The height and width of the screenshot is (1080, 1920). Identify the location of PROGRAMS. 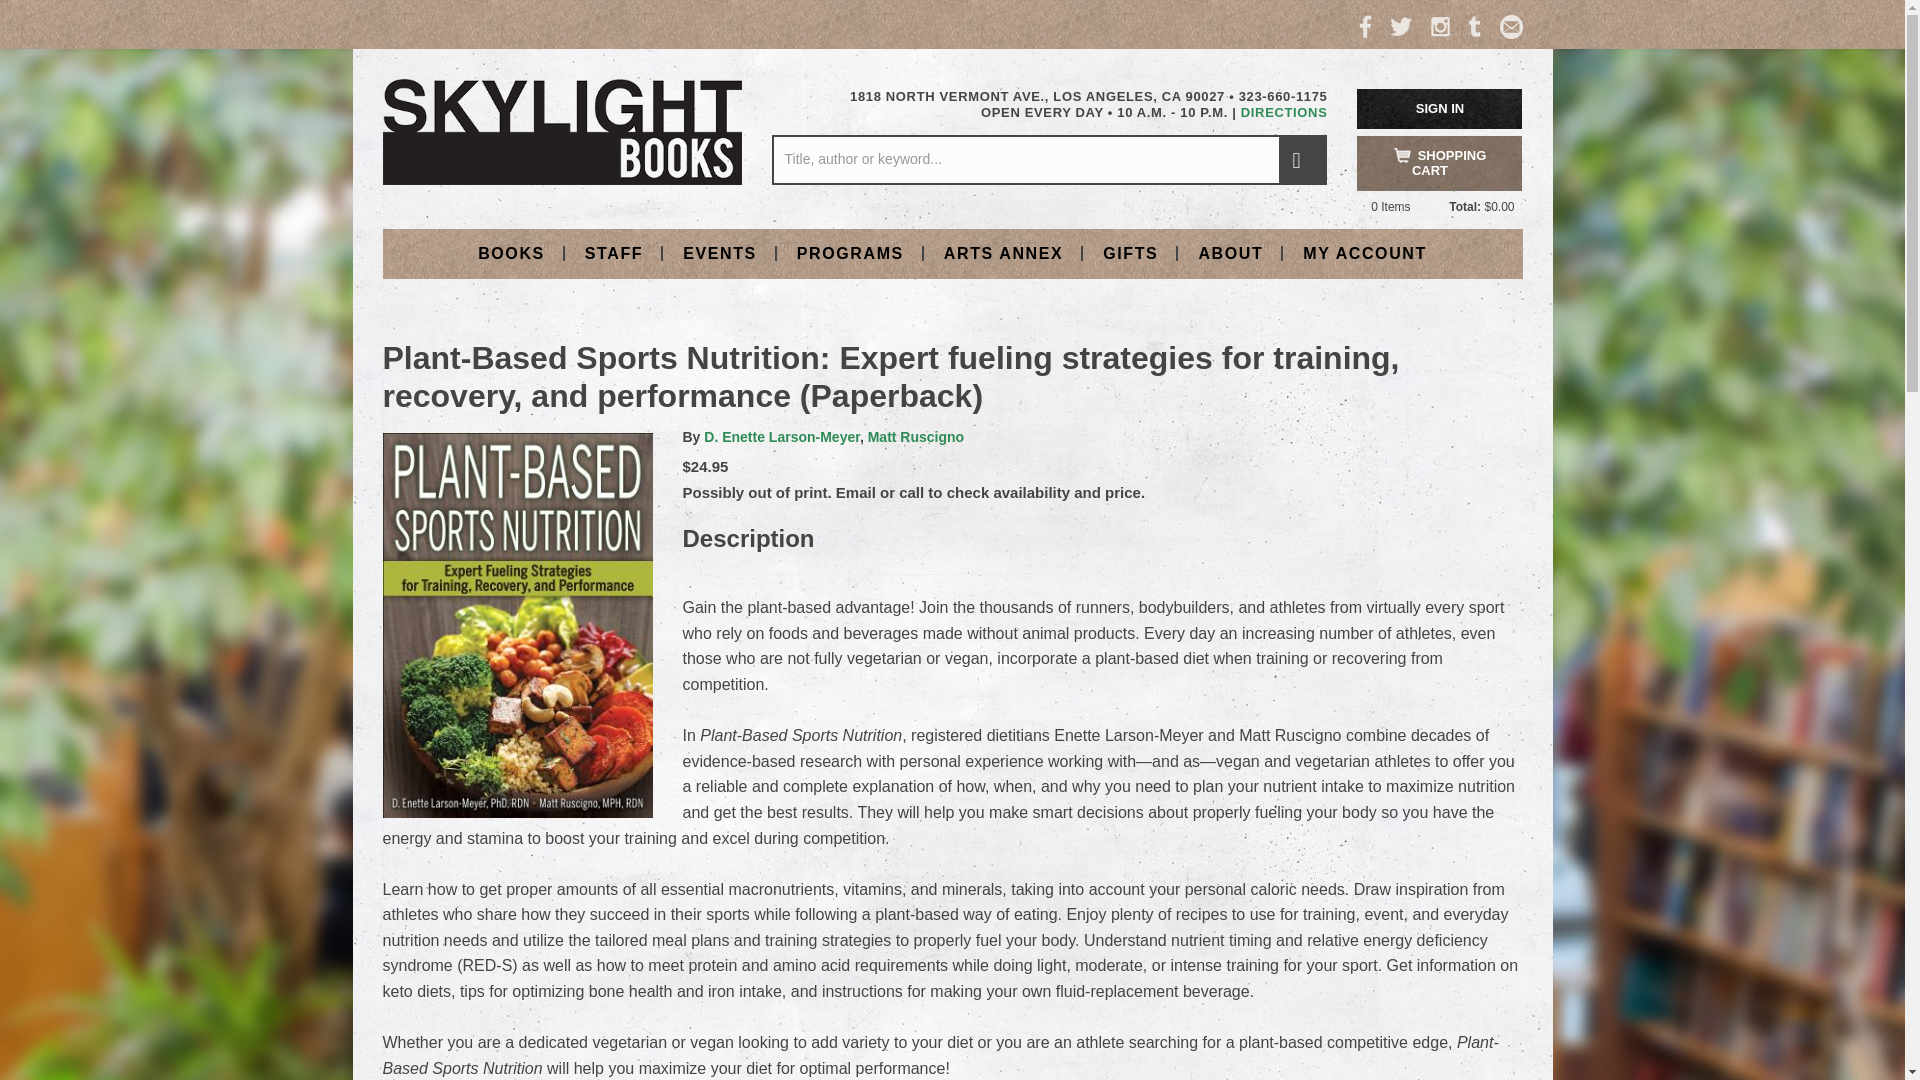
(850, 252).